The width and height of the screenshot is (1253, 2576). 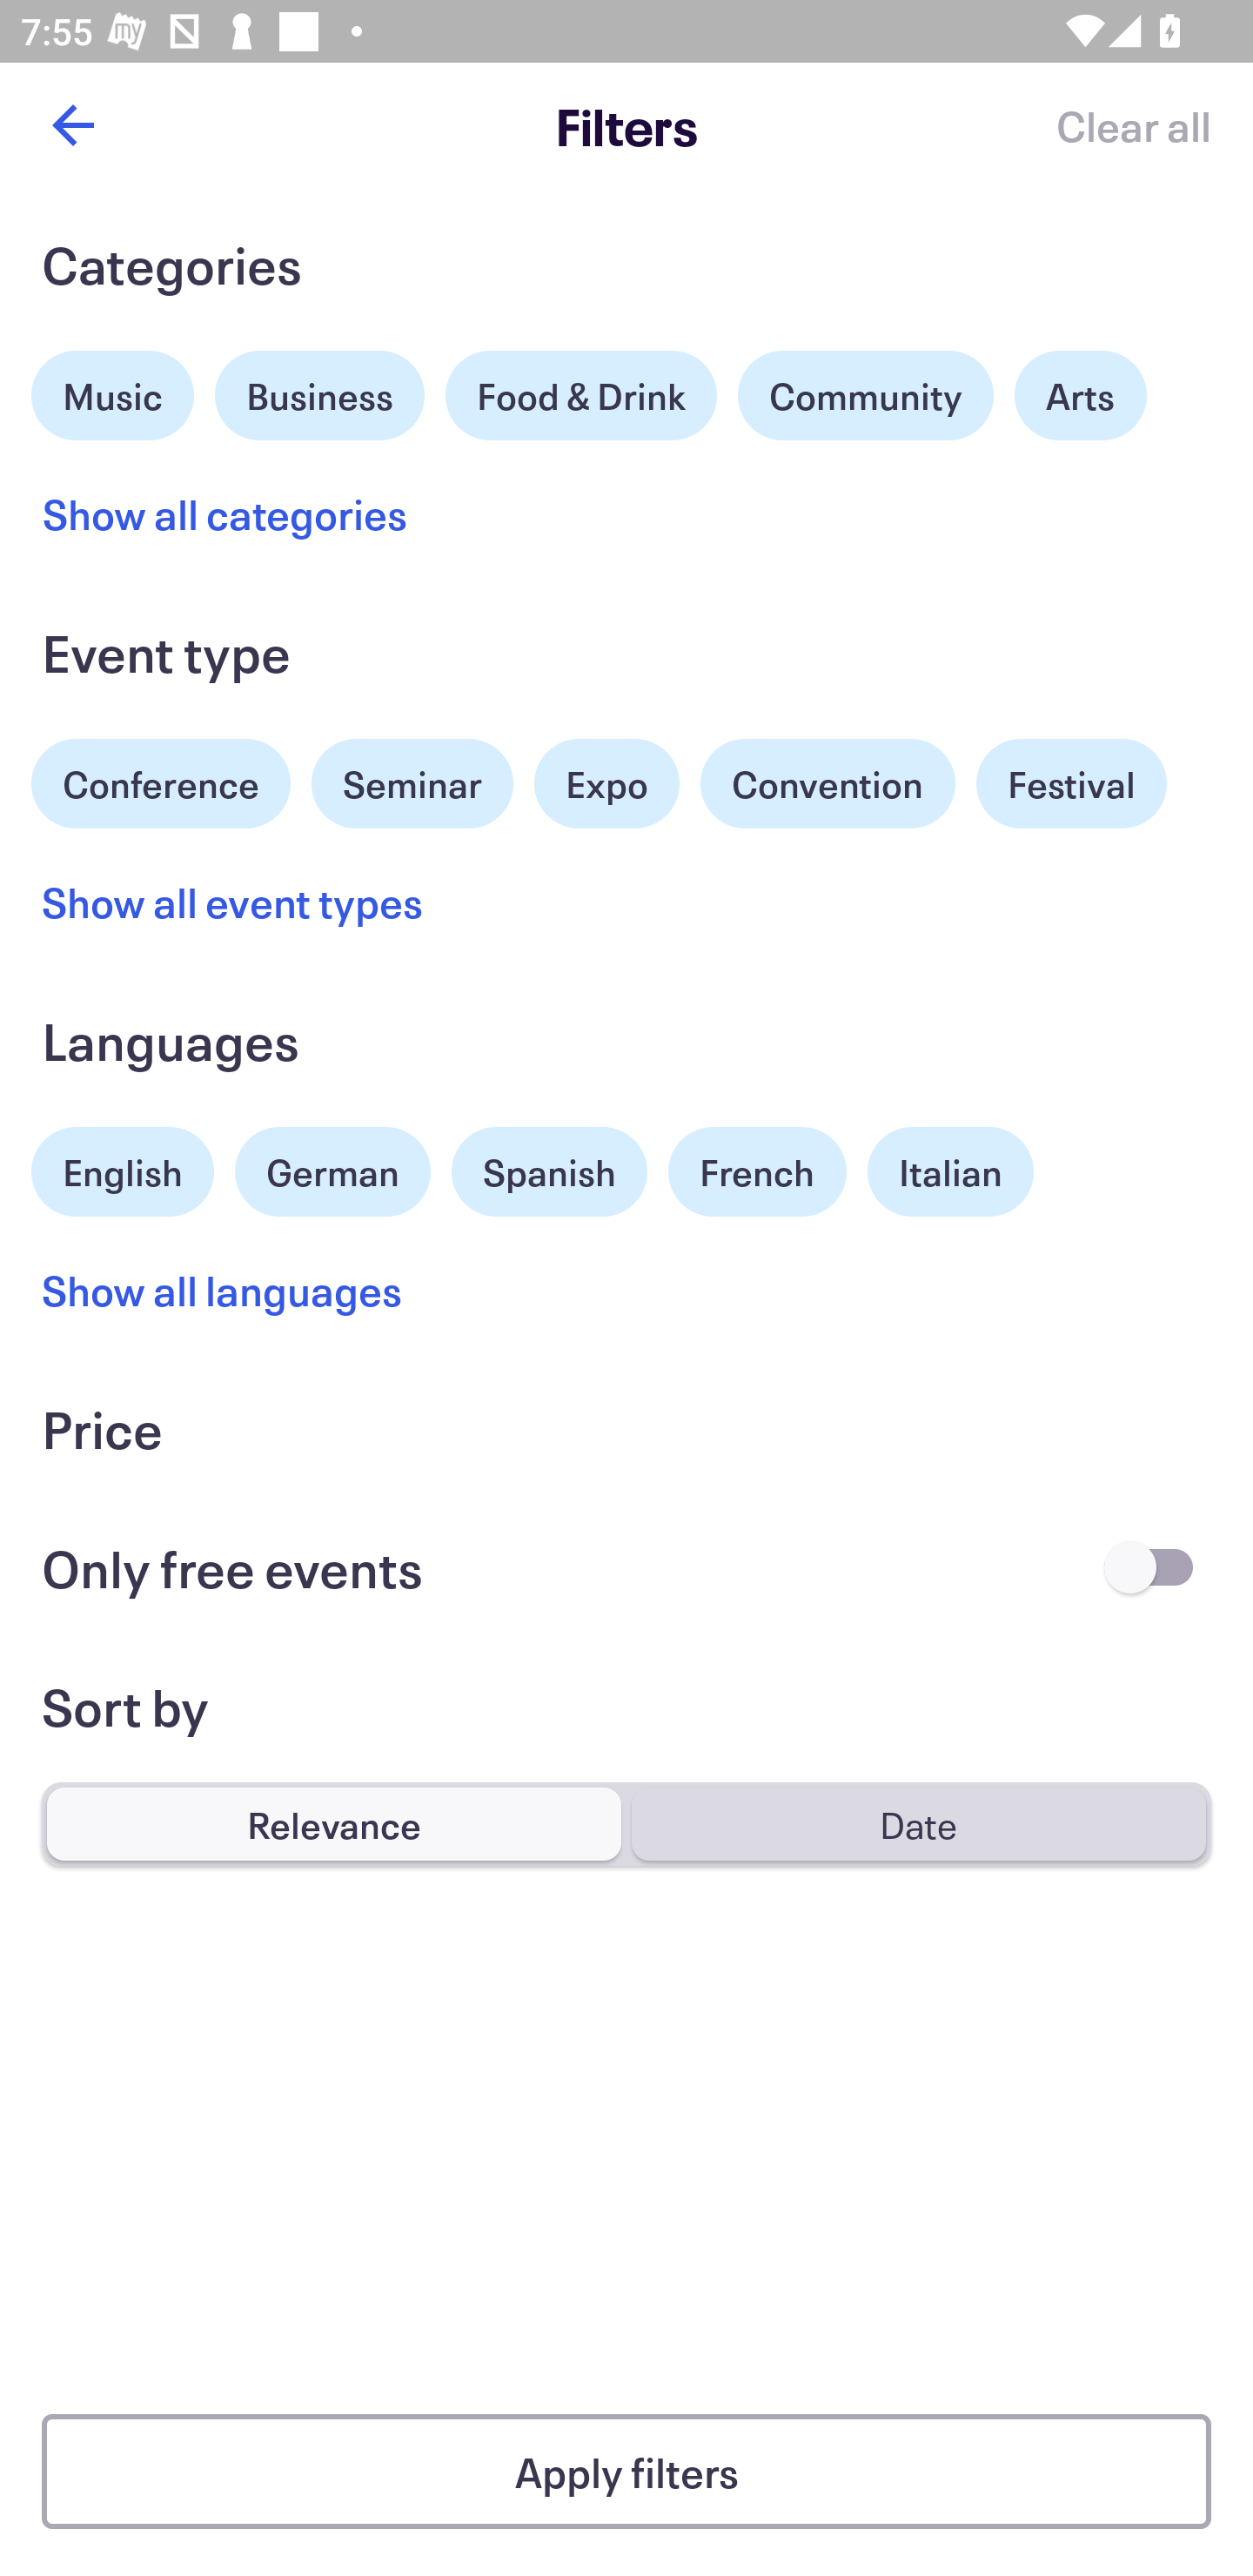 I want to click on Relevance, so click(x=334, y=1823).